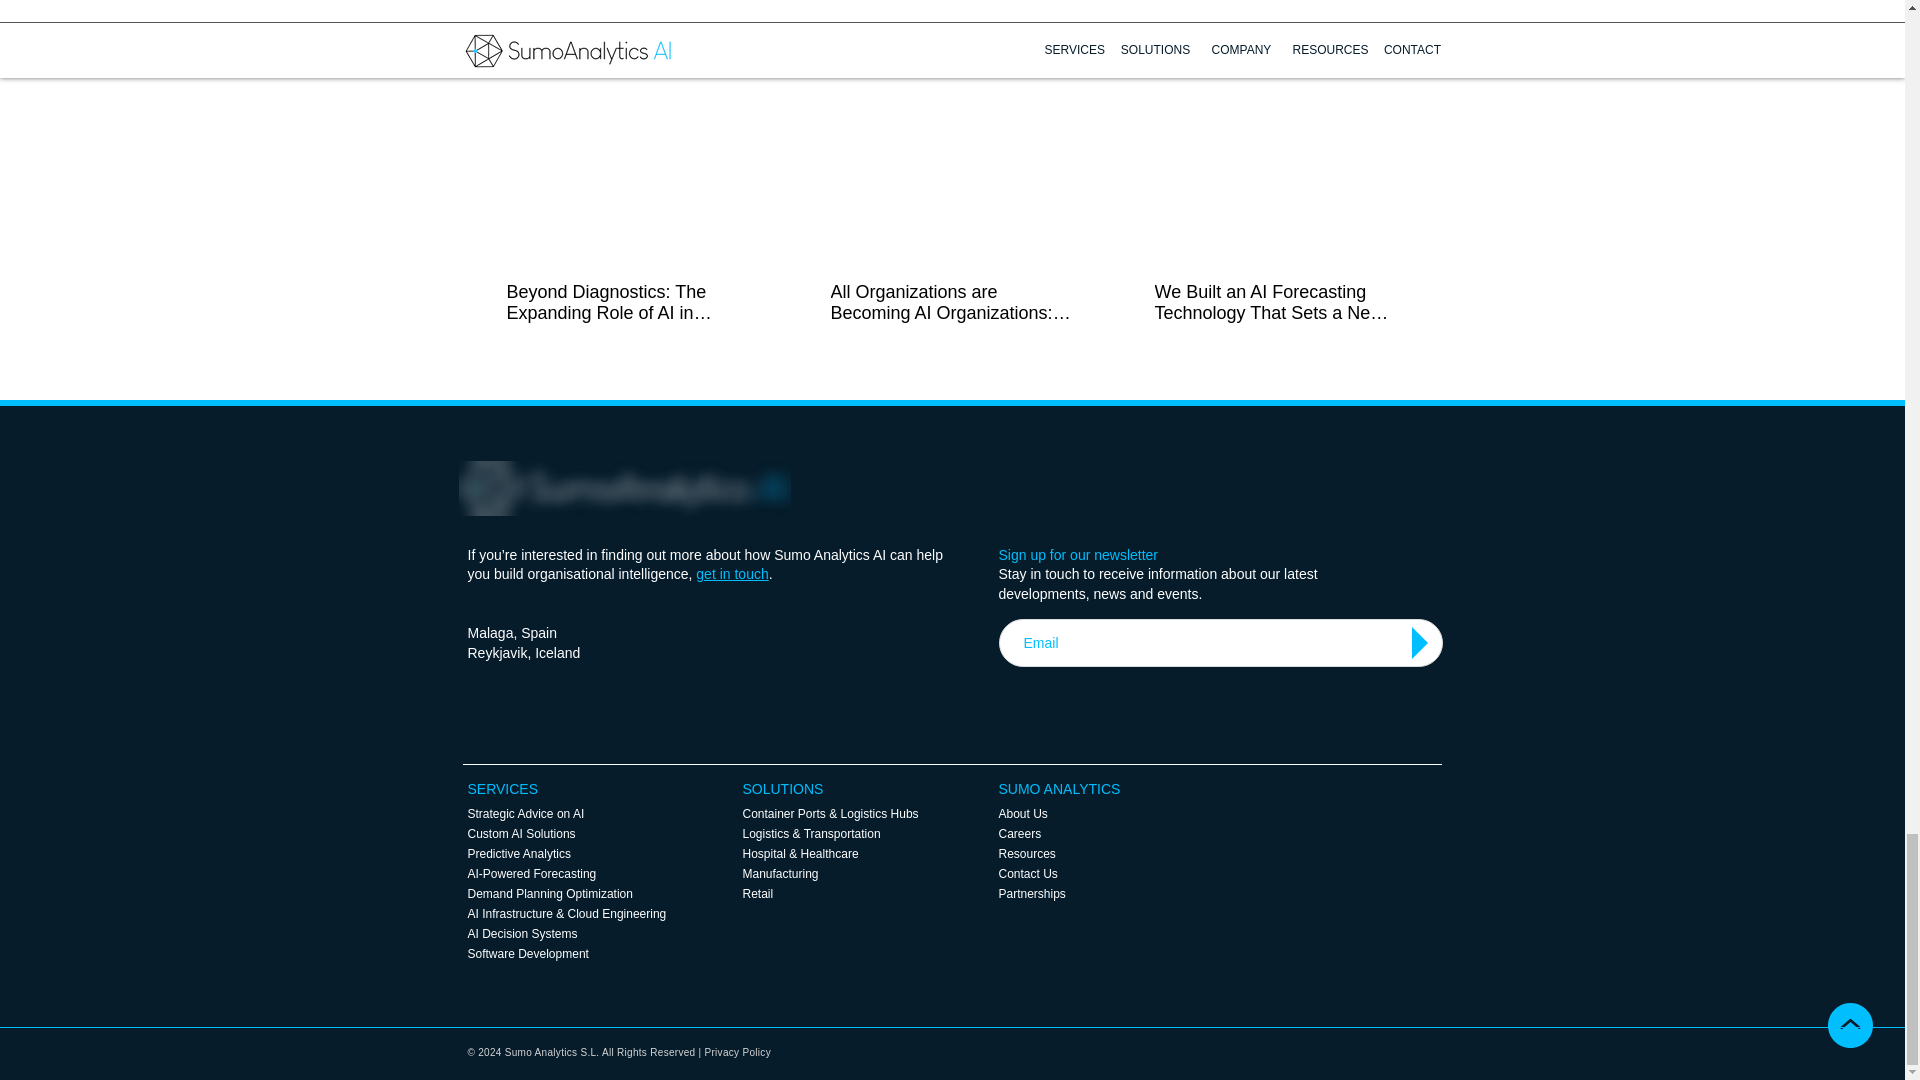 The image size is (1920, 1080). Describe the element at coordinates (1400, 60) in the screenshot. I see `See All` at that location.